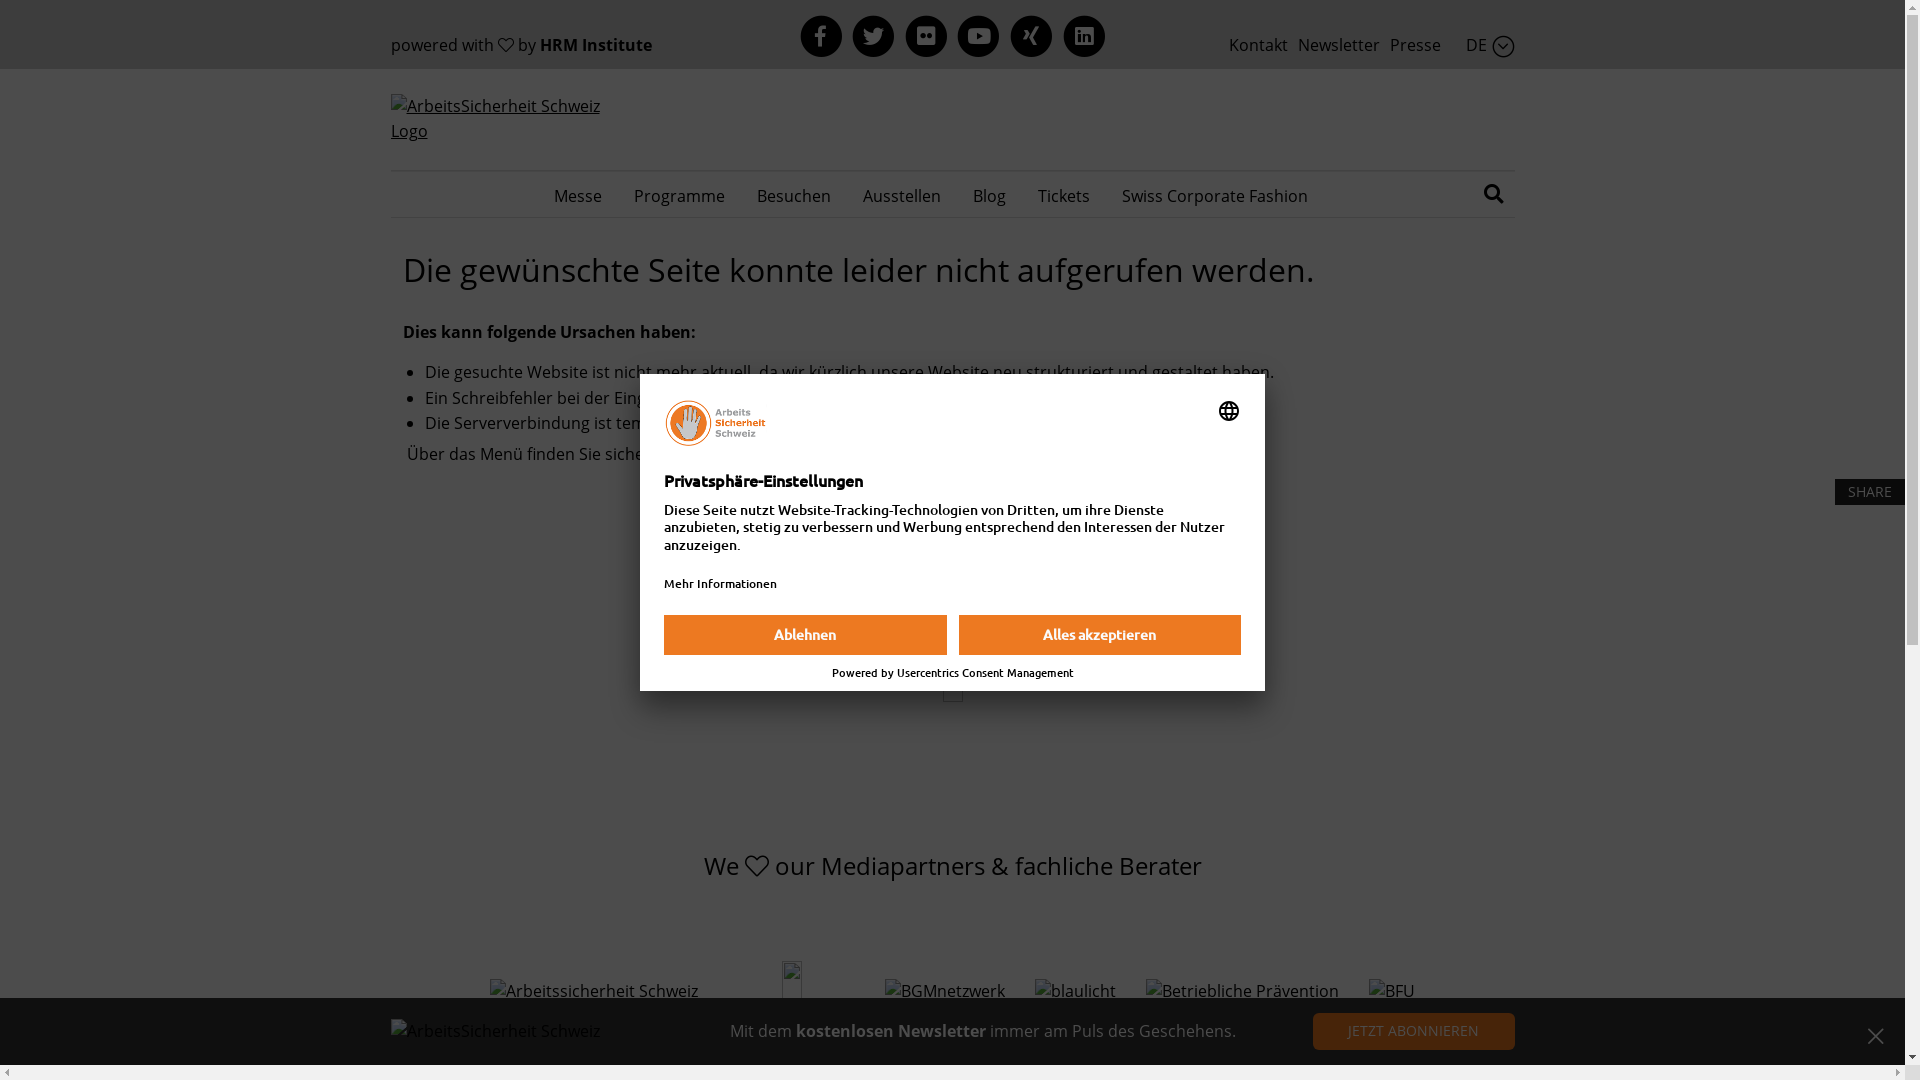  I want to click on Blog, so click(990, 195).